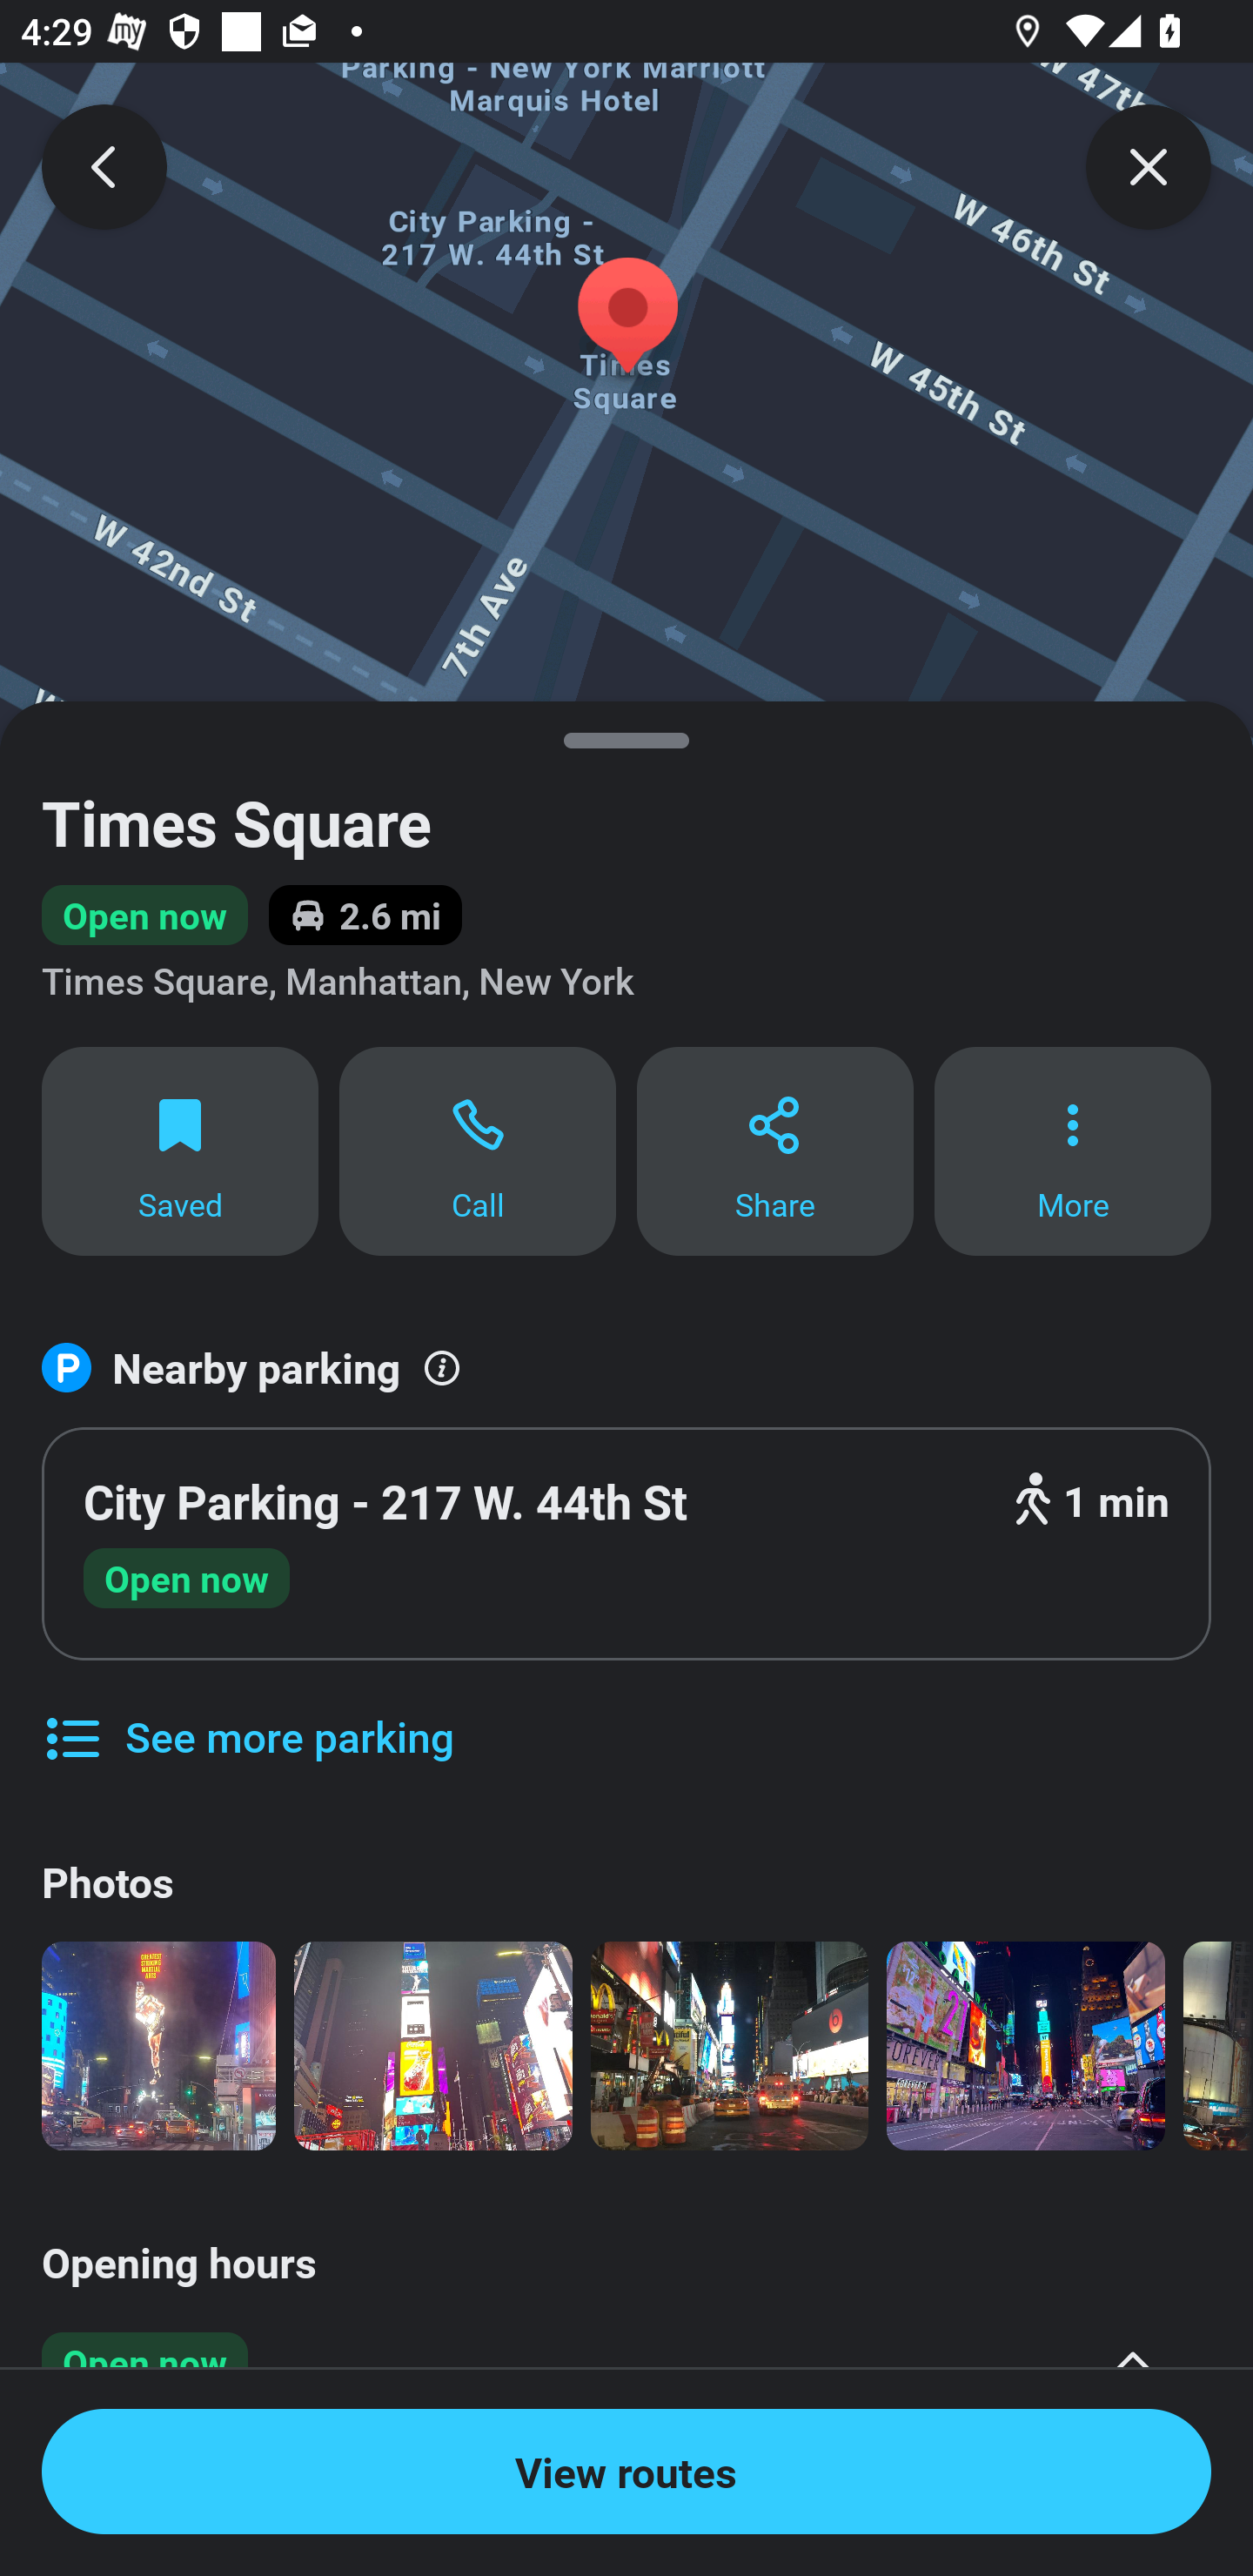  What do you see at coordinates (626, 2472) in the screenshot?
I see `View routes` at bounding box center [626, 2472].